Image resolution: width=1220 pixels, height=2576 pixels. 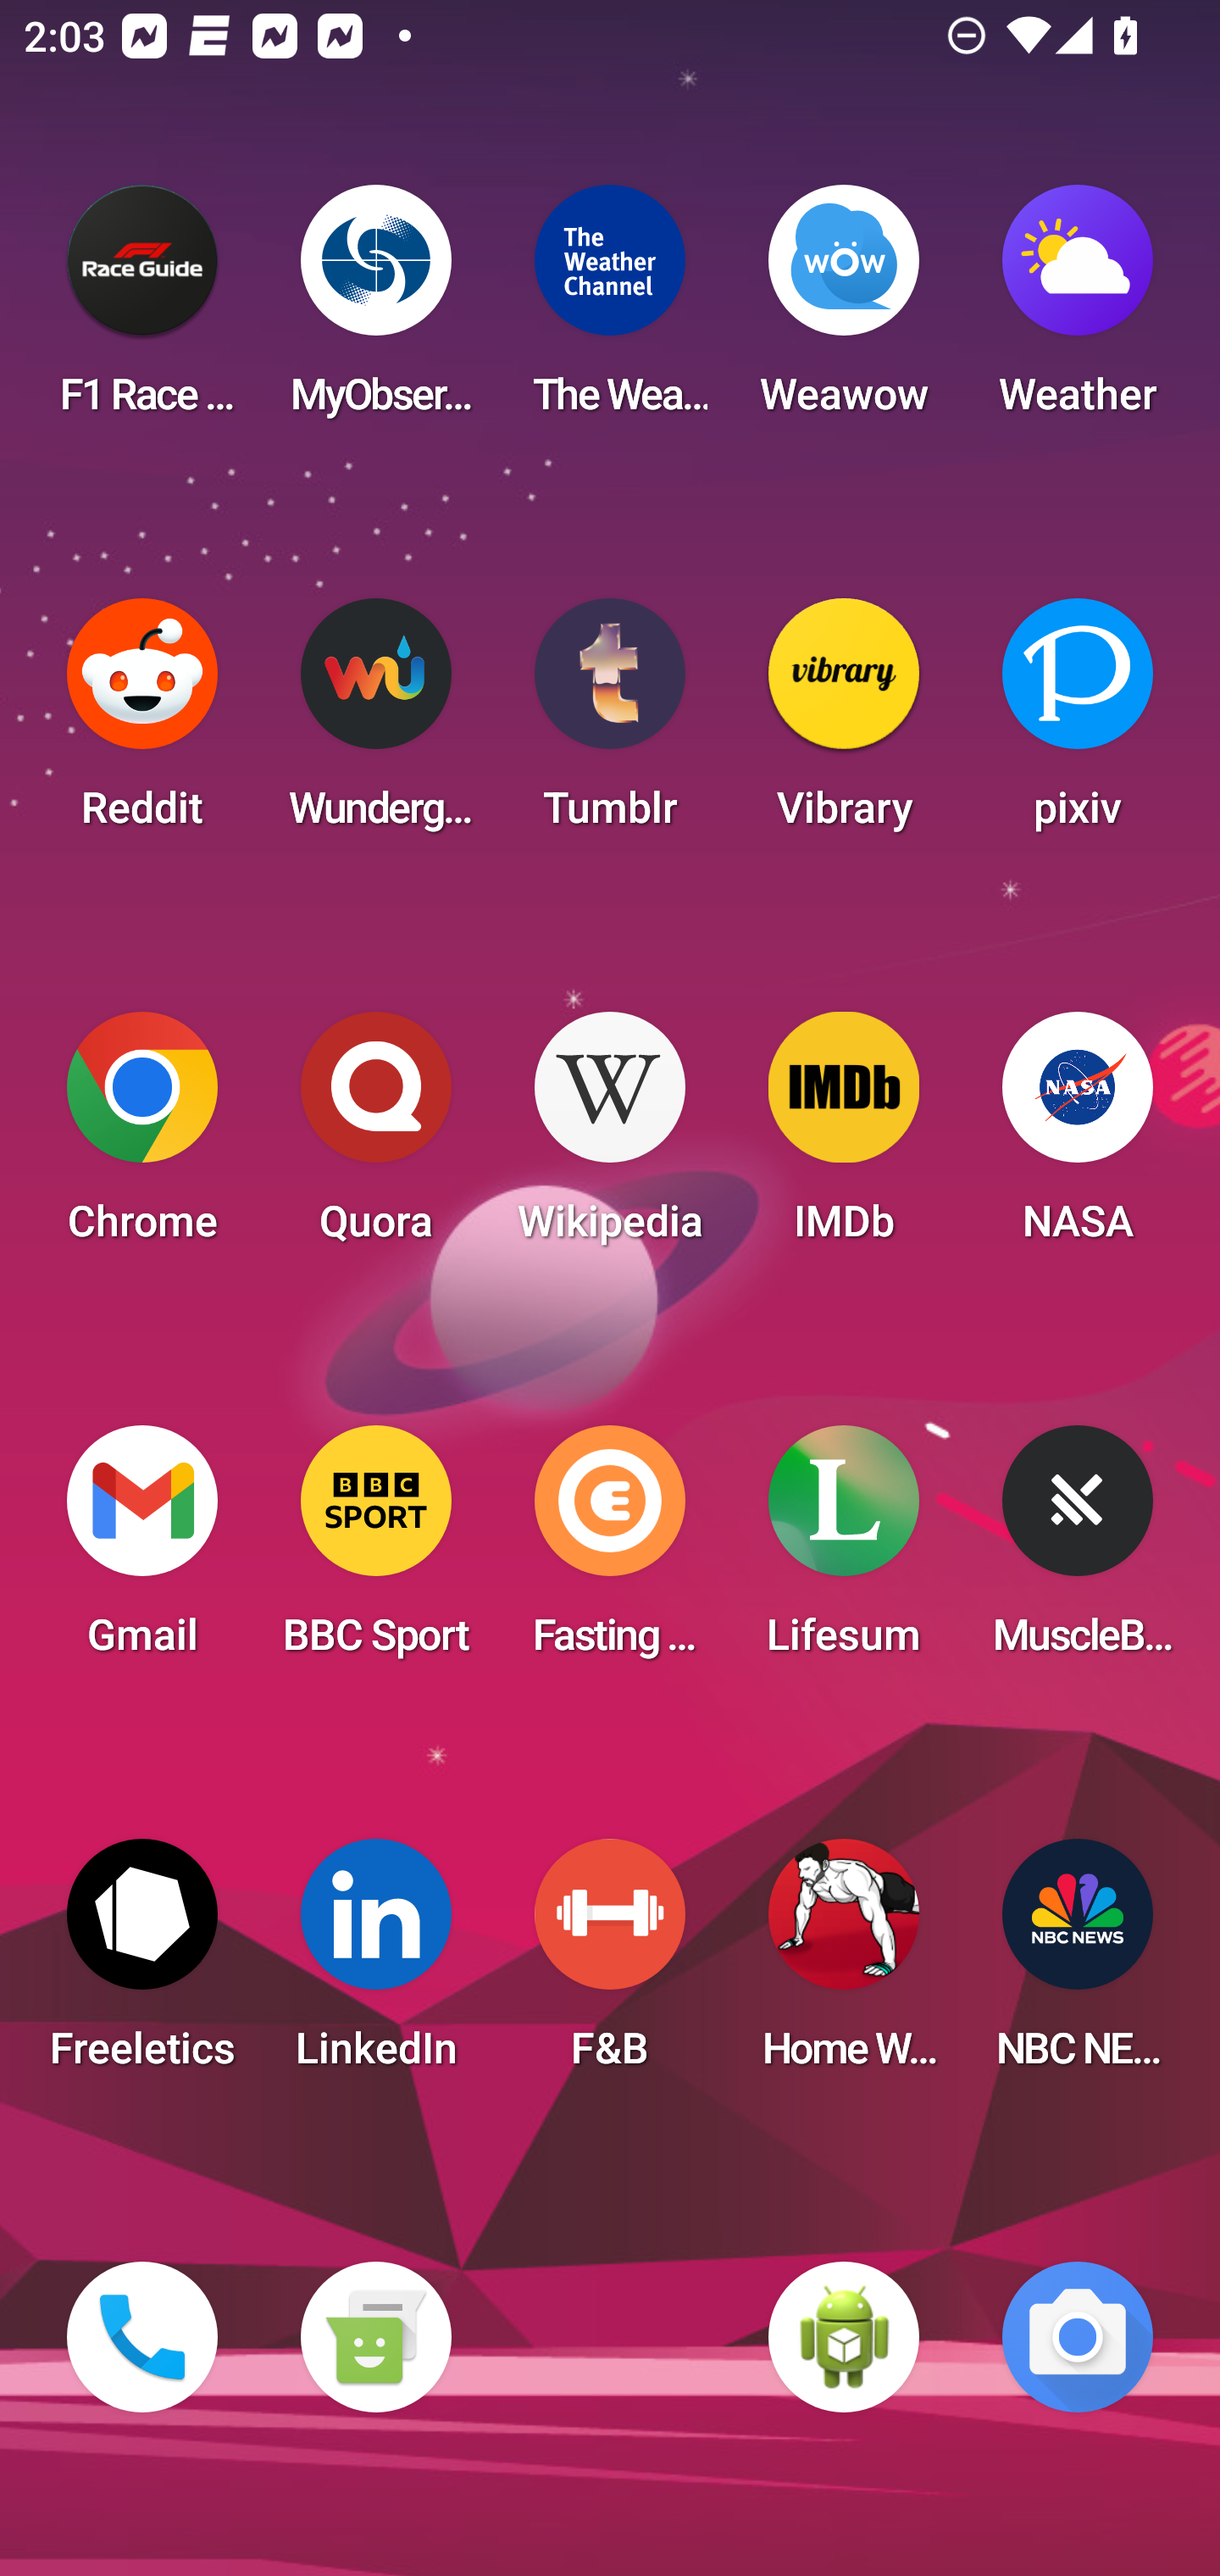 I want to click on WebView Browser Tester, so click(x=844, y=2337).